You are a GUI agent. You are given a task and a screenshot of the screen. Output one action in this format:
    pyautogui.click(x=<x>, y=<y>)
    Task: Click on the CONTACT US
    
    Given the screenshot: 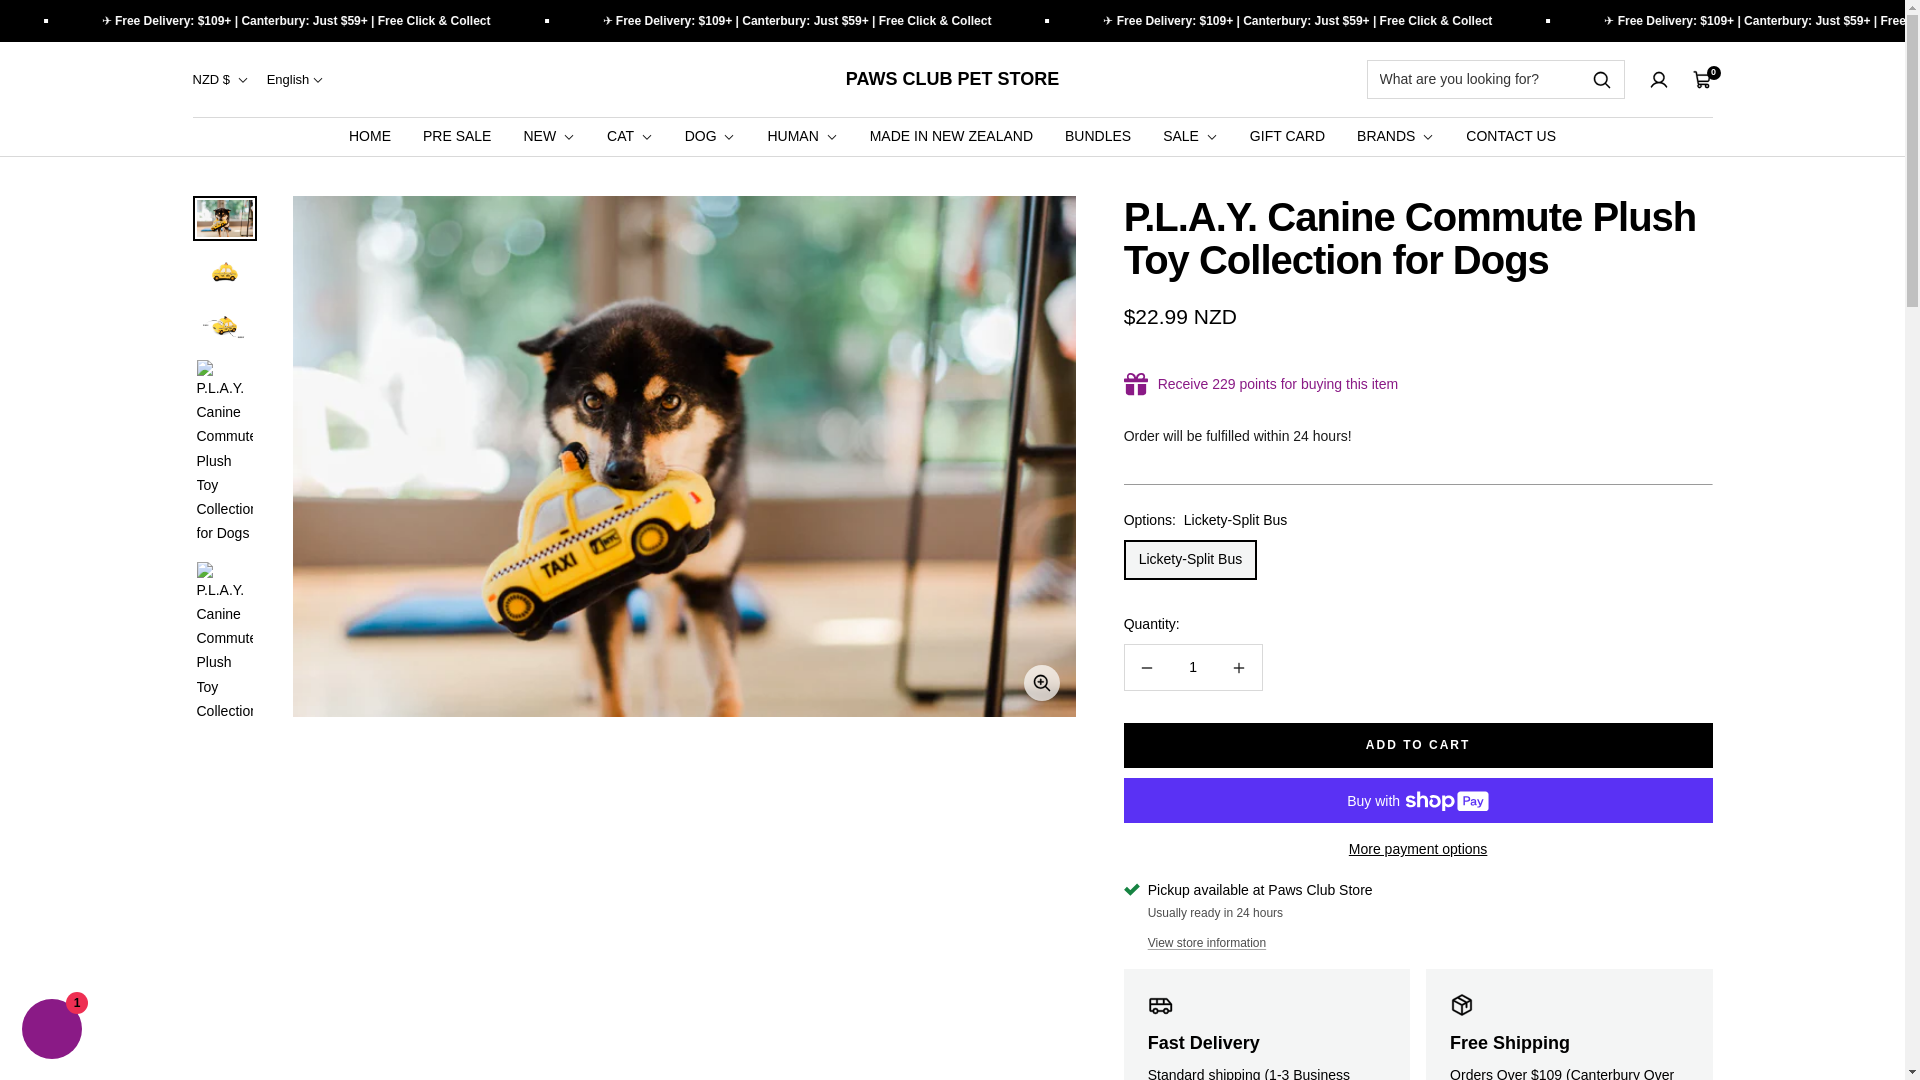 What is the action you would take?
    pyautogui.click(x=1510, y=136)
    